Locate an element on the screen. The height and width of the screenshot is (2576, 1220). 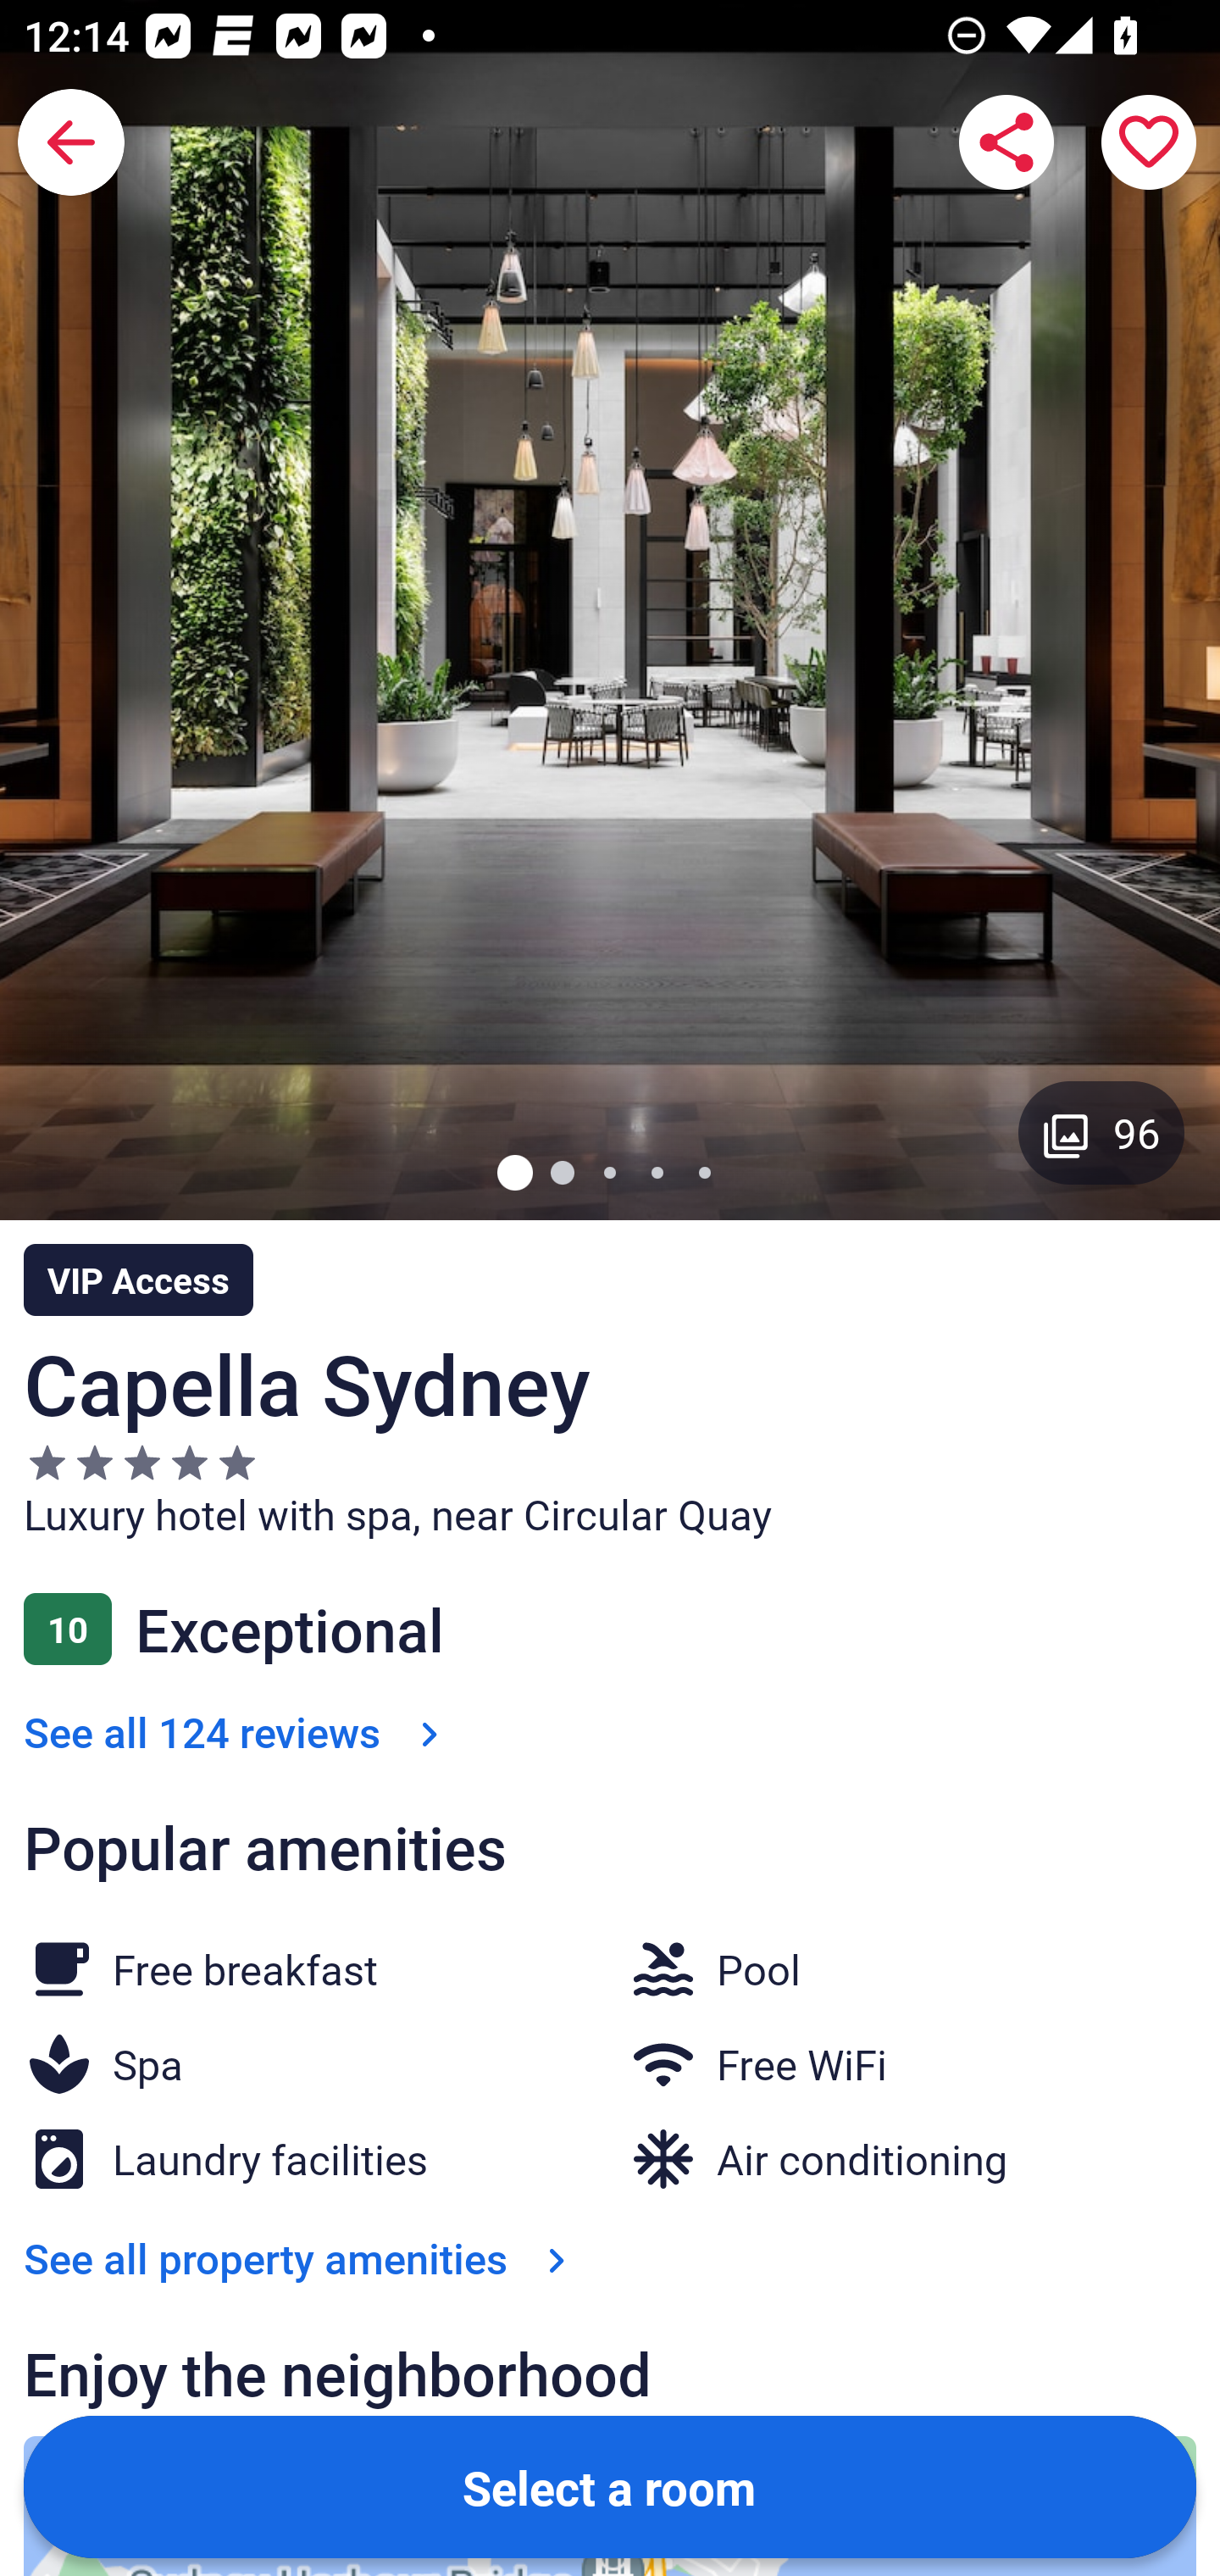
Gallery button with 96 images is located at coordinates (1101, 1132).